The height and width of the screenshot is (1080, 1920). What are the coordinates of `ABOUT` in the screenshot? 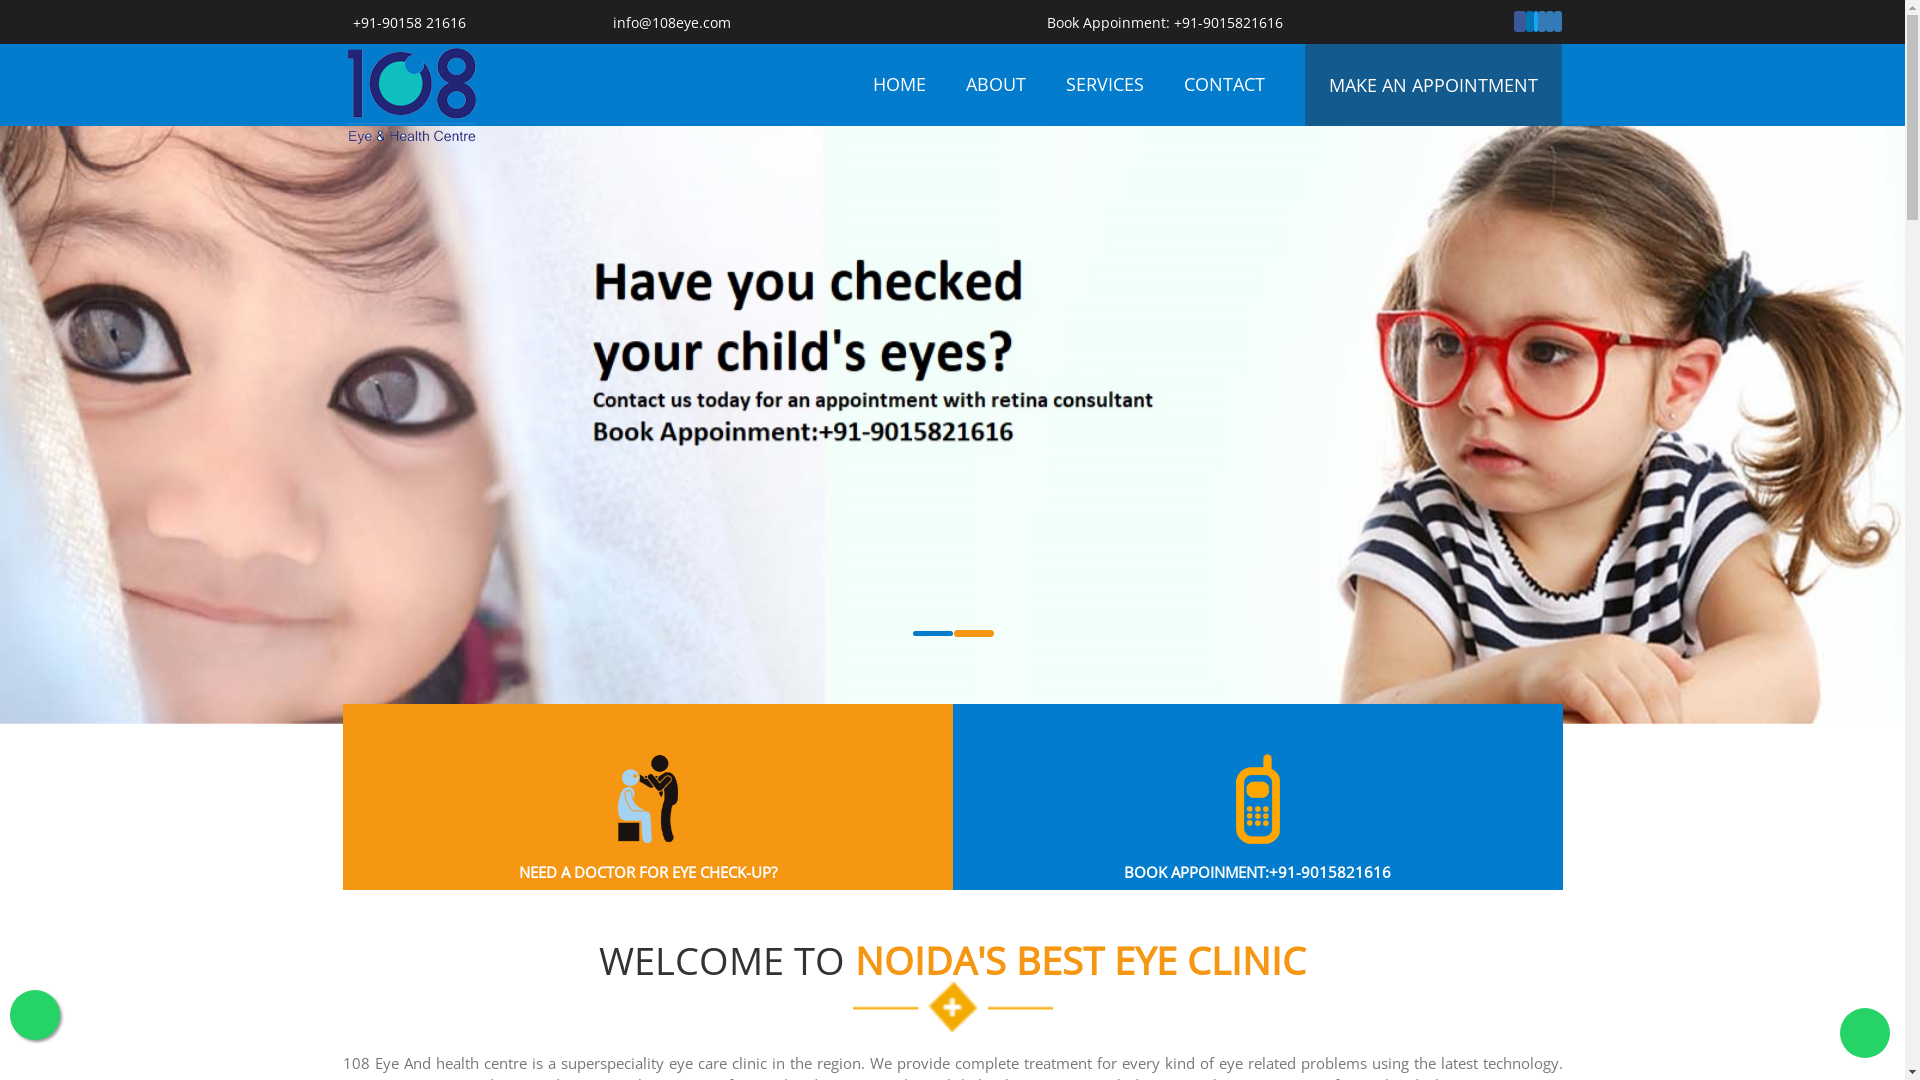 It's located at (996, 84).